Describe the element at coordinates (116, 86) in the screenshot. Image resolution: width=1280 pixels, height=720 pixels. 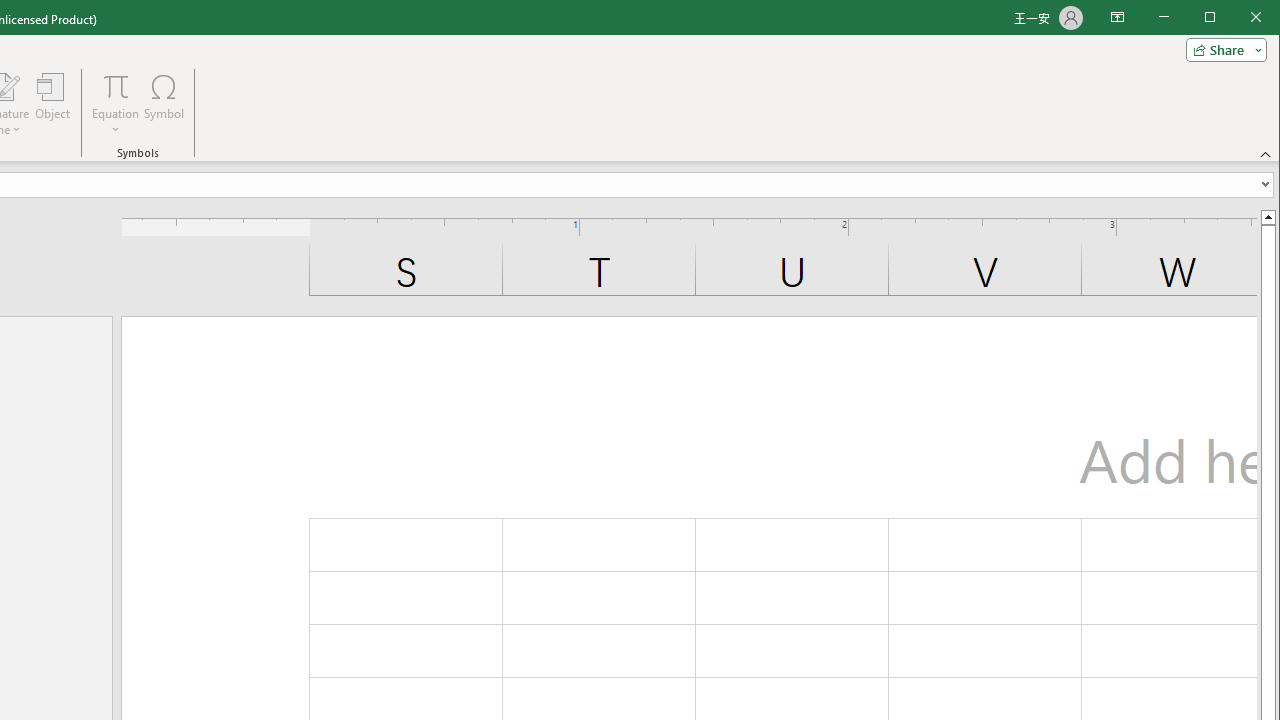
I see `Equation` at that location.